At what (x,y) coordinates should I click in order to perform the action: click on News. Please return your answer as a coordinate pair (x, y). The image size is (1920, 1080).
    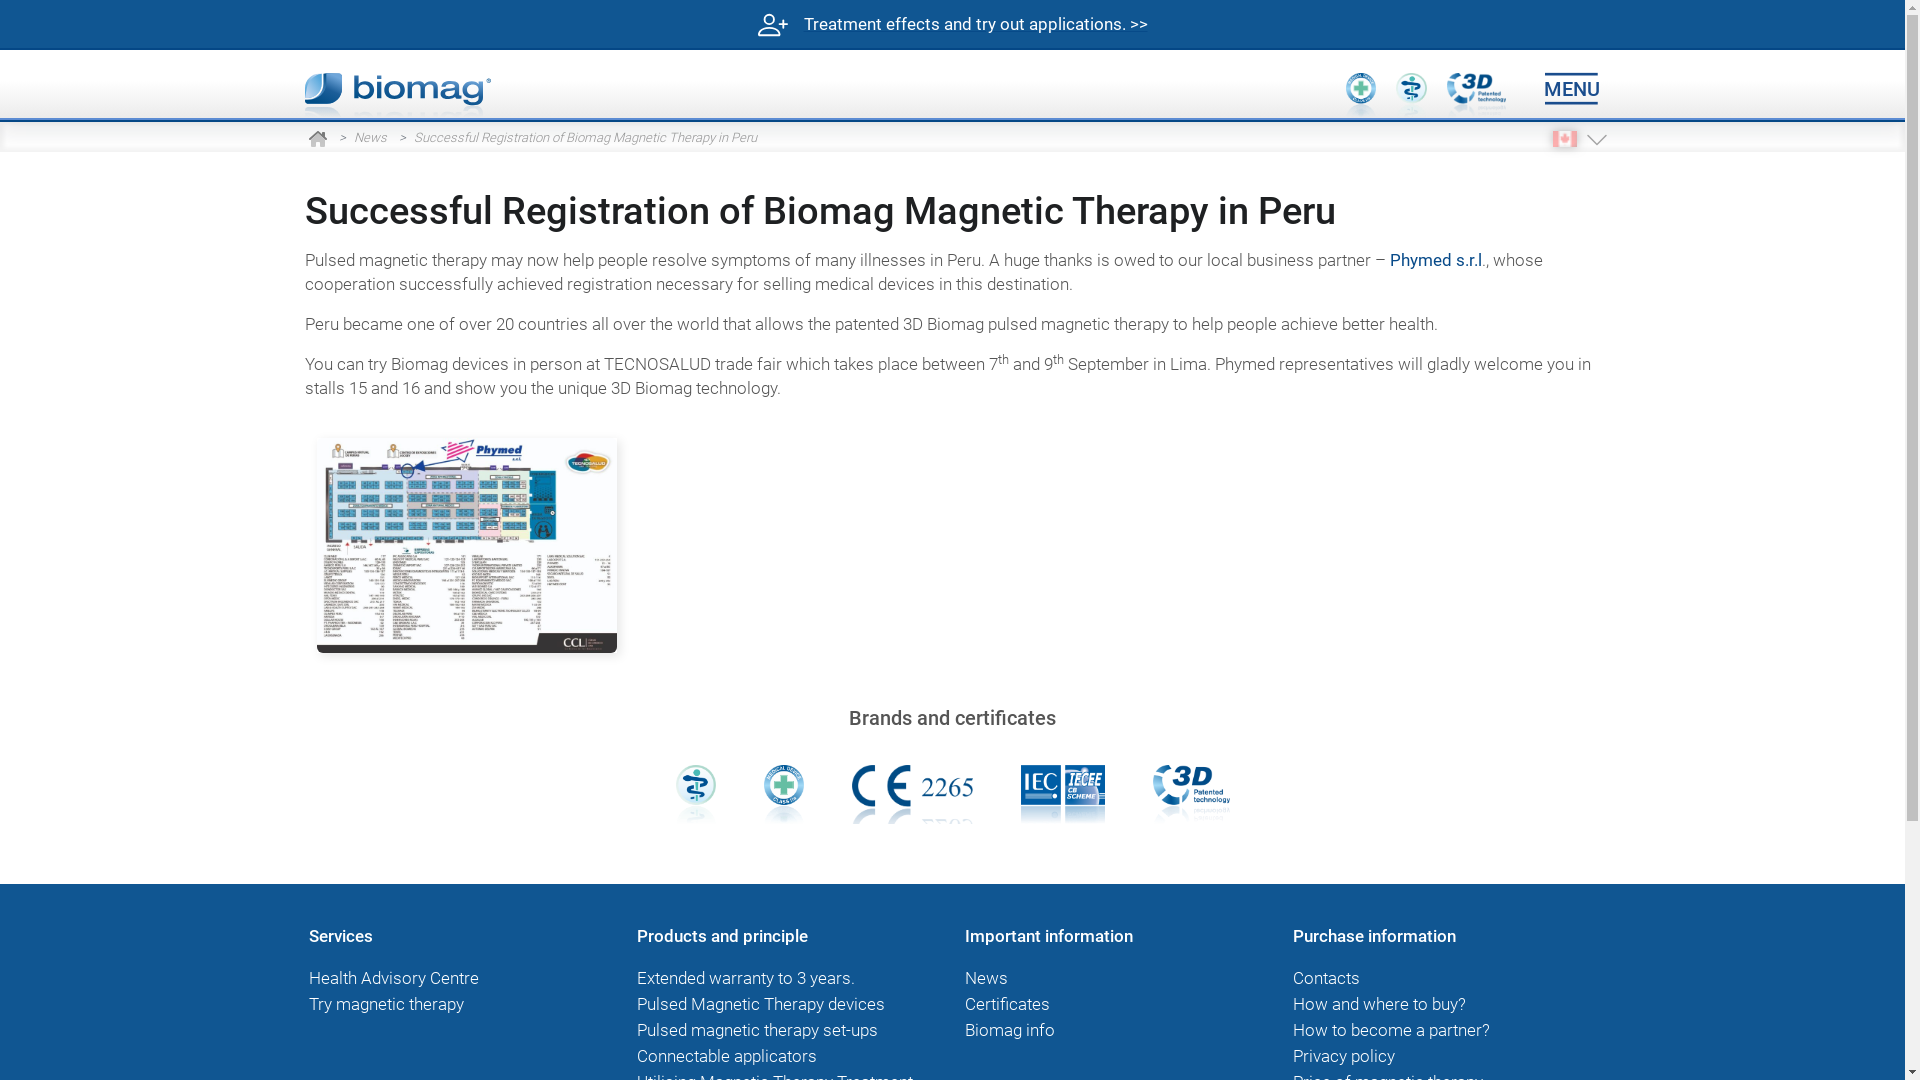
    Looking at the image, I should click on (986, 978).